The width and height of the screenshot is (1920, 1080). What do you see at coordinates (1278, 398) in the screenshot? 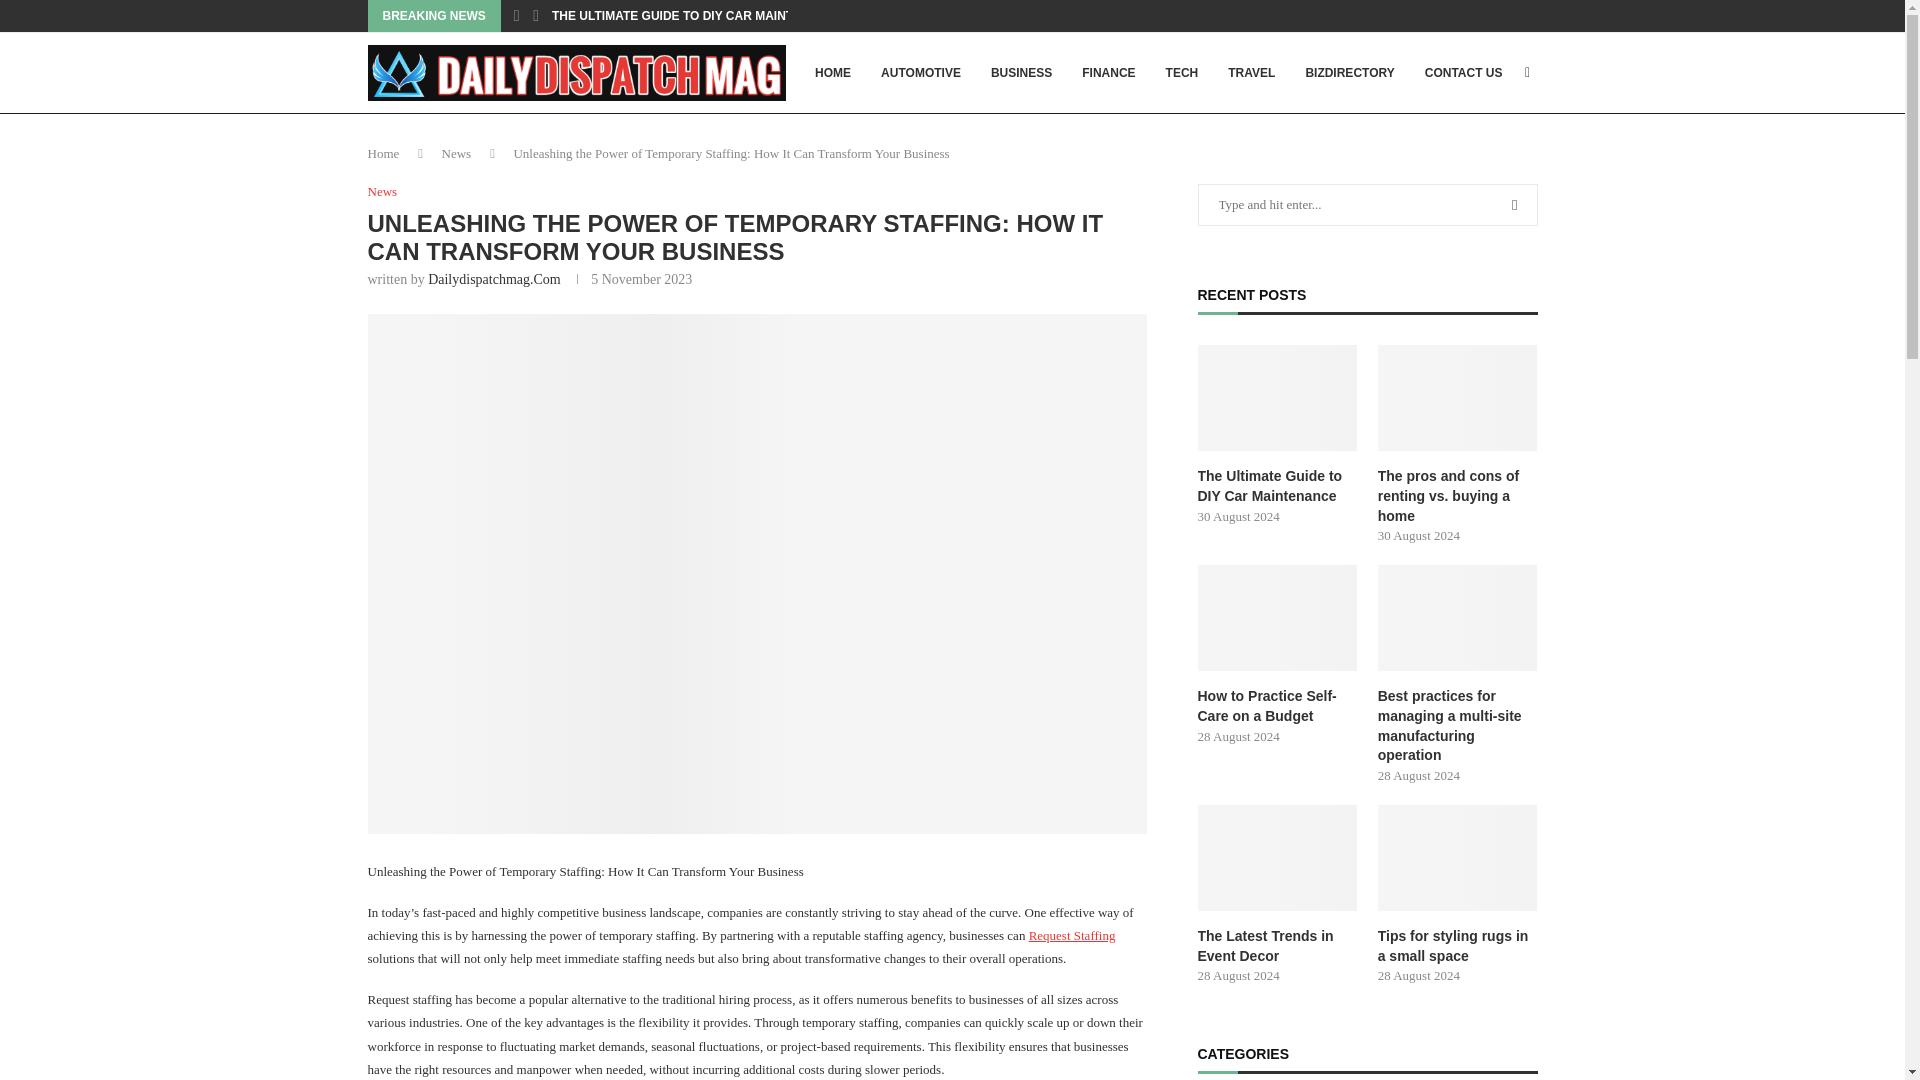
I see `The Ultimate Guide to DIY Car Maintenance` at bounding box center [1278, 398].